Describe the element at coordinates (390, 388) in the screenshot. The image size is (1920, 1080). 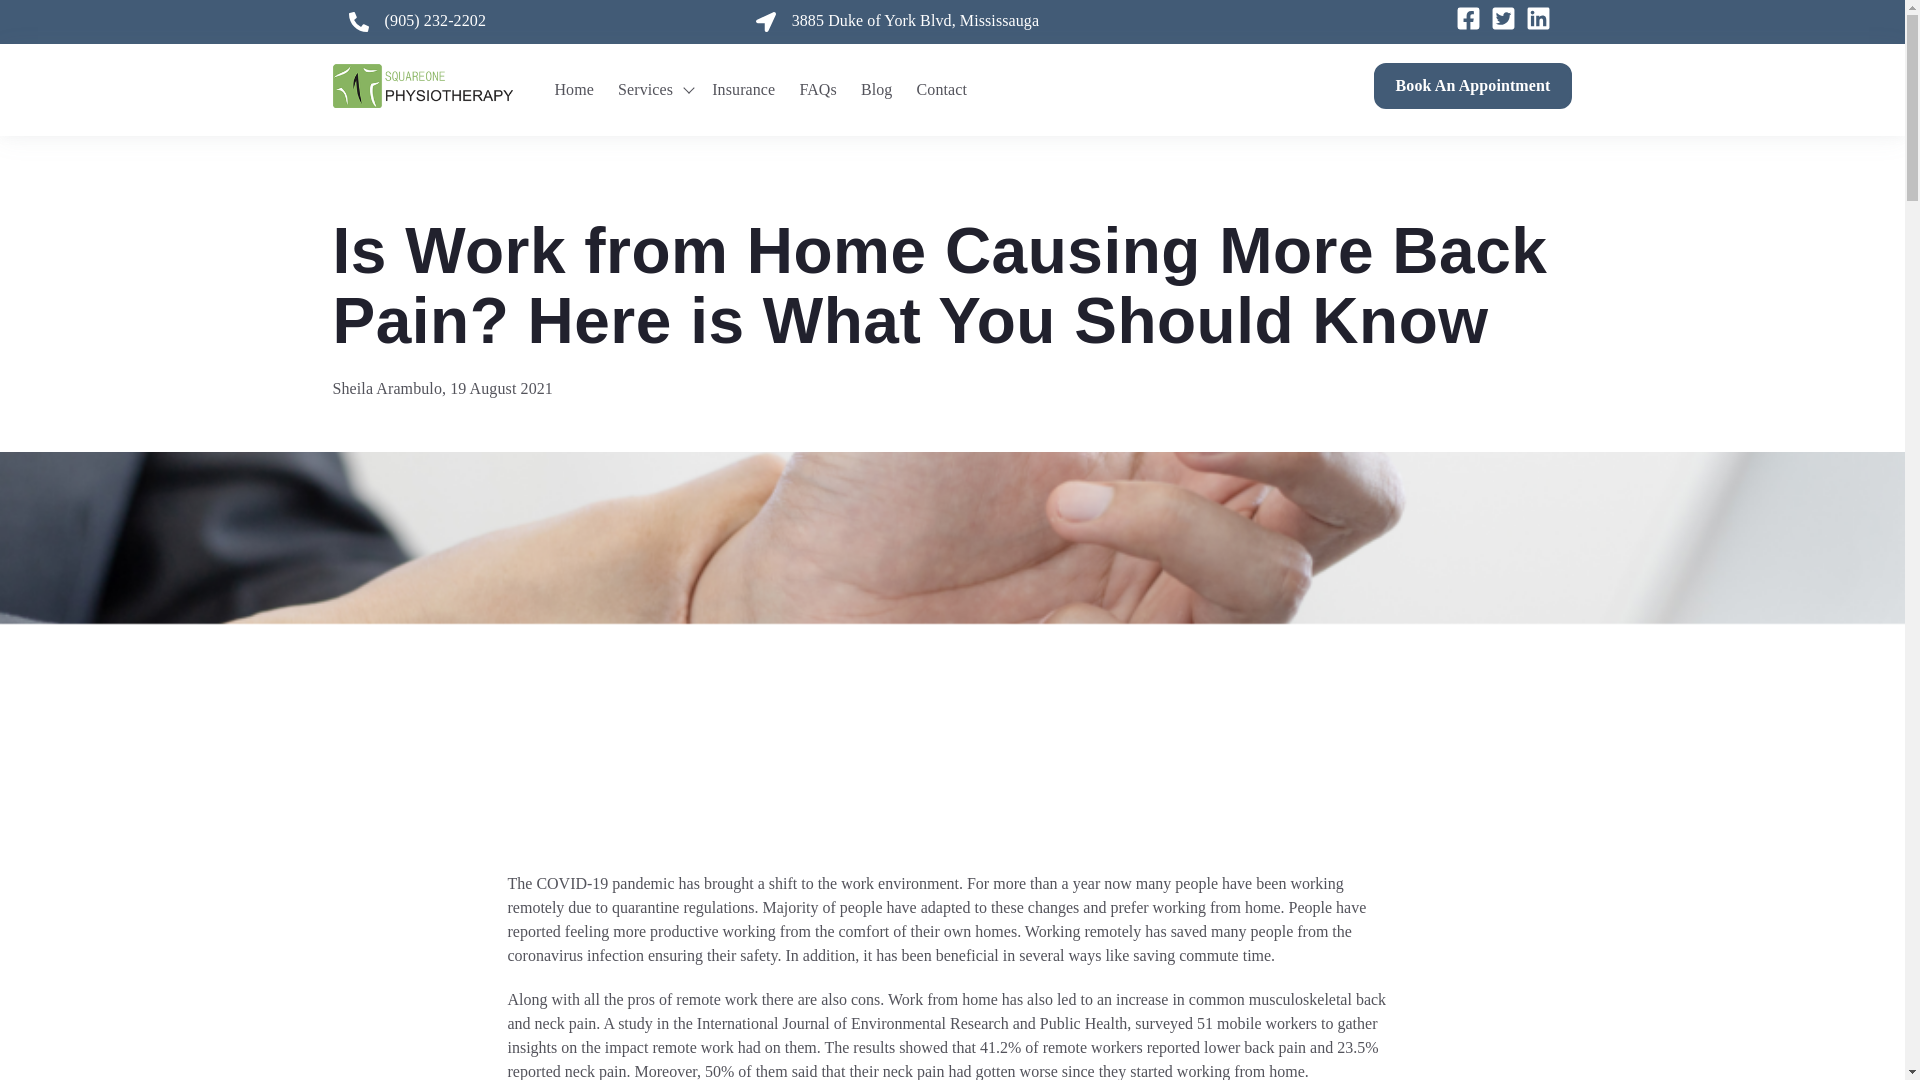
I see `Sheila Arambulo,` at that location.